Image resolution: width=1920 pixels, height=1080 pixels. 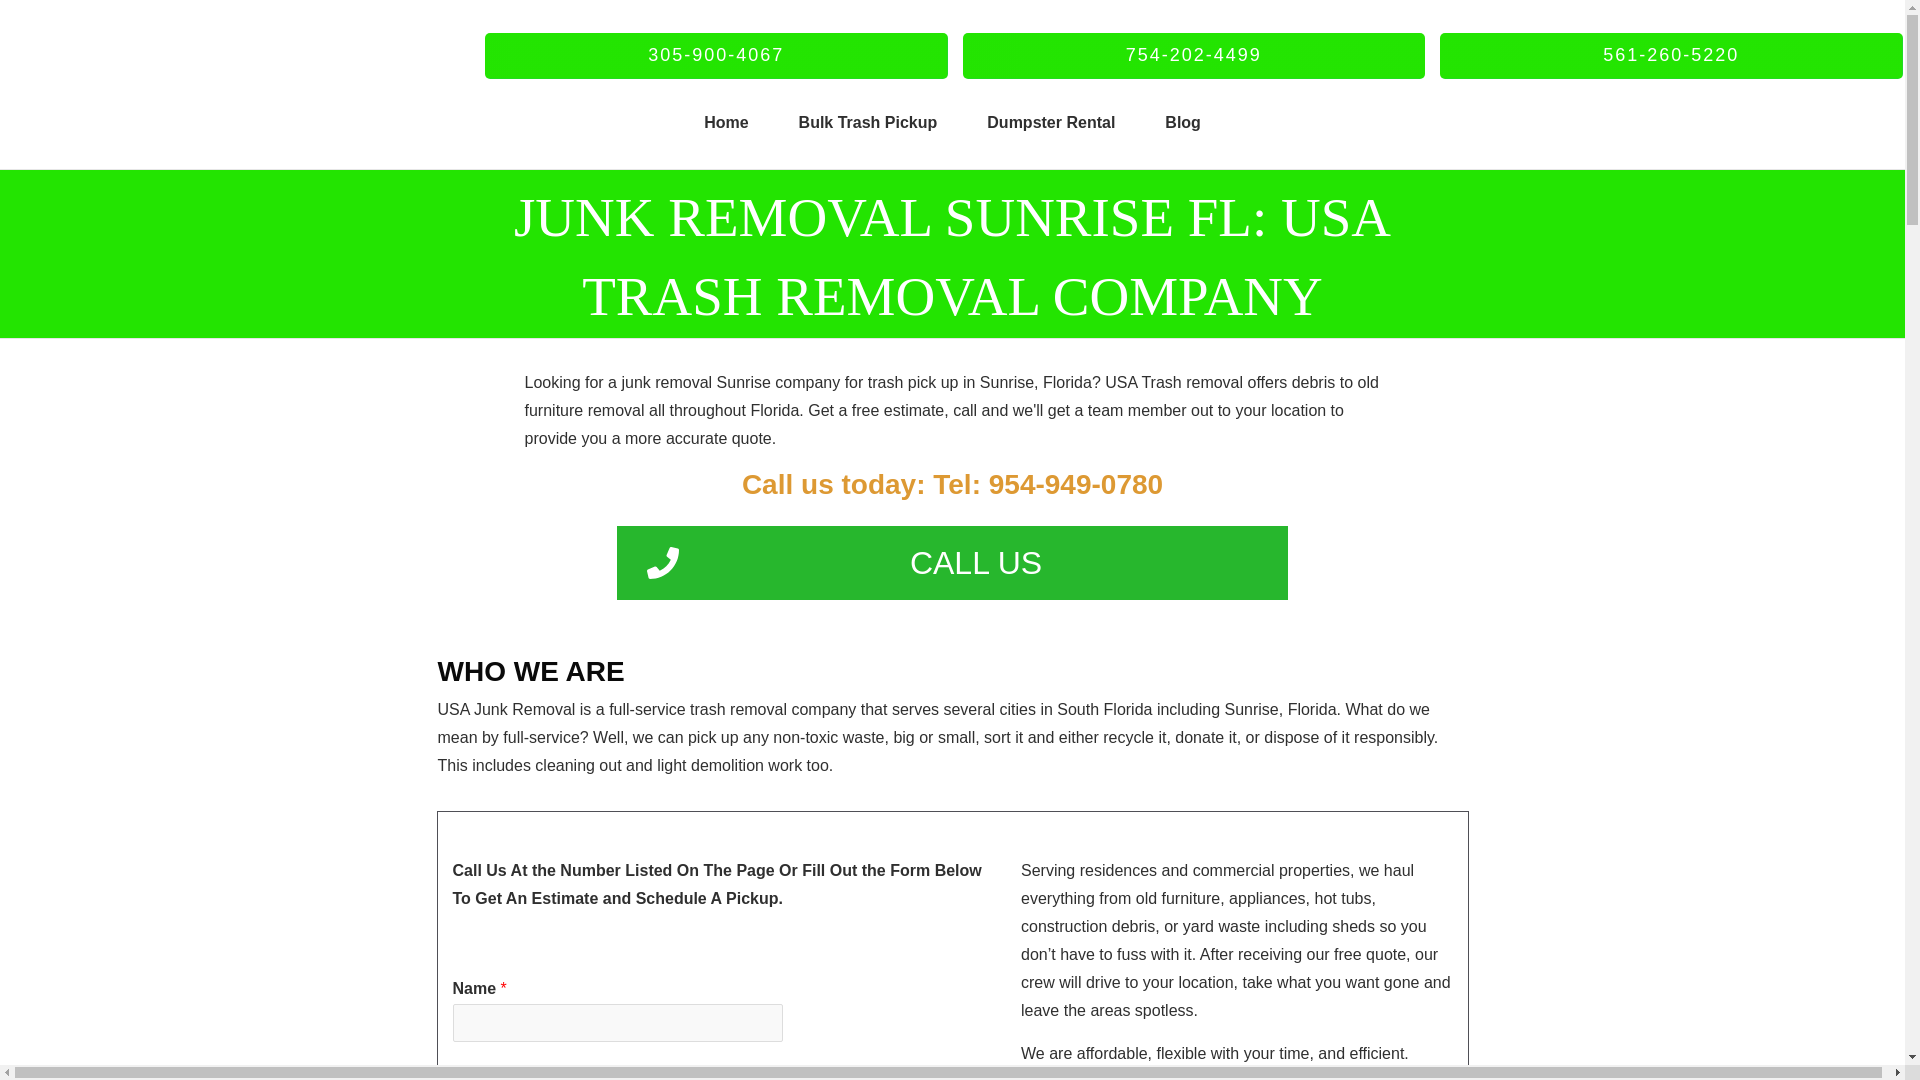 What do you see at coordinates (726, 122) in the screenshot?
I see `Home` at bounding box center [726, 122].